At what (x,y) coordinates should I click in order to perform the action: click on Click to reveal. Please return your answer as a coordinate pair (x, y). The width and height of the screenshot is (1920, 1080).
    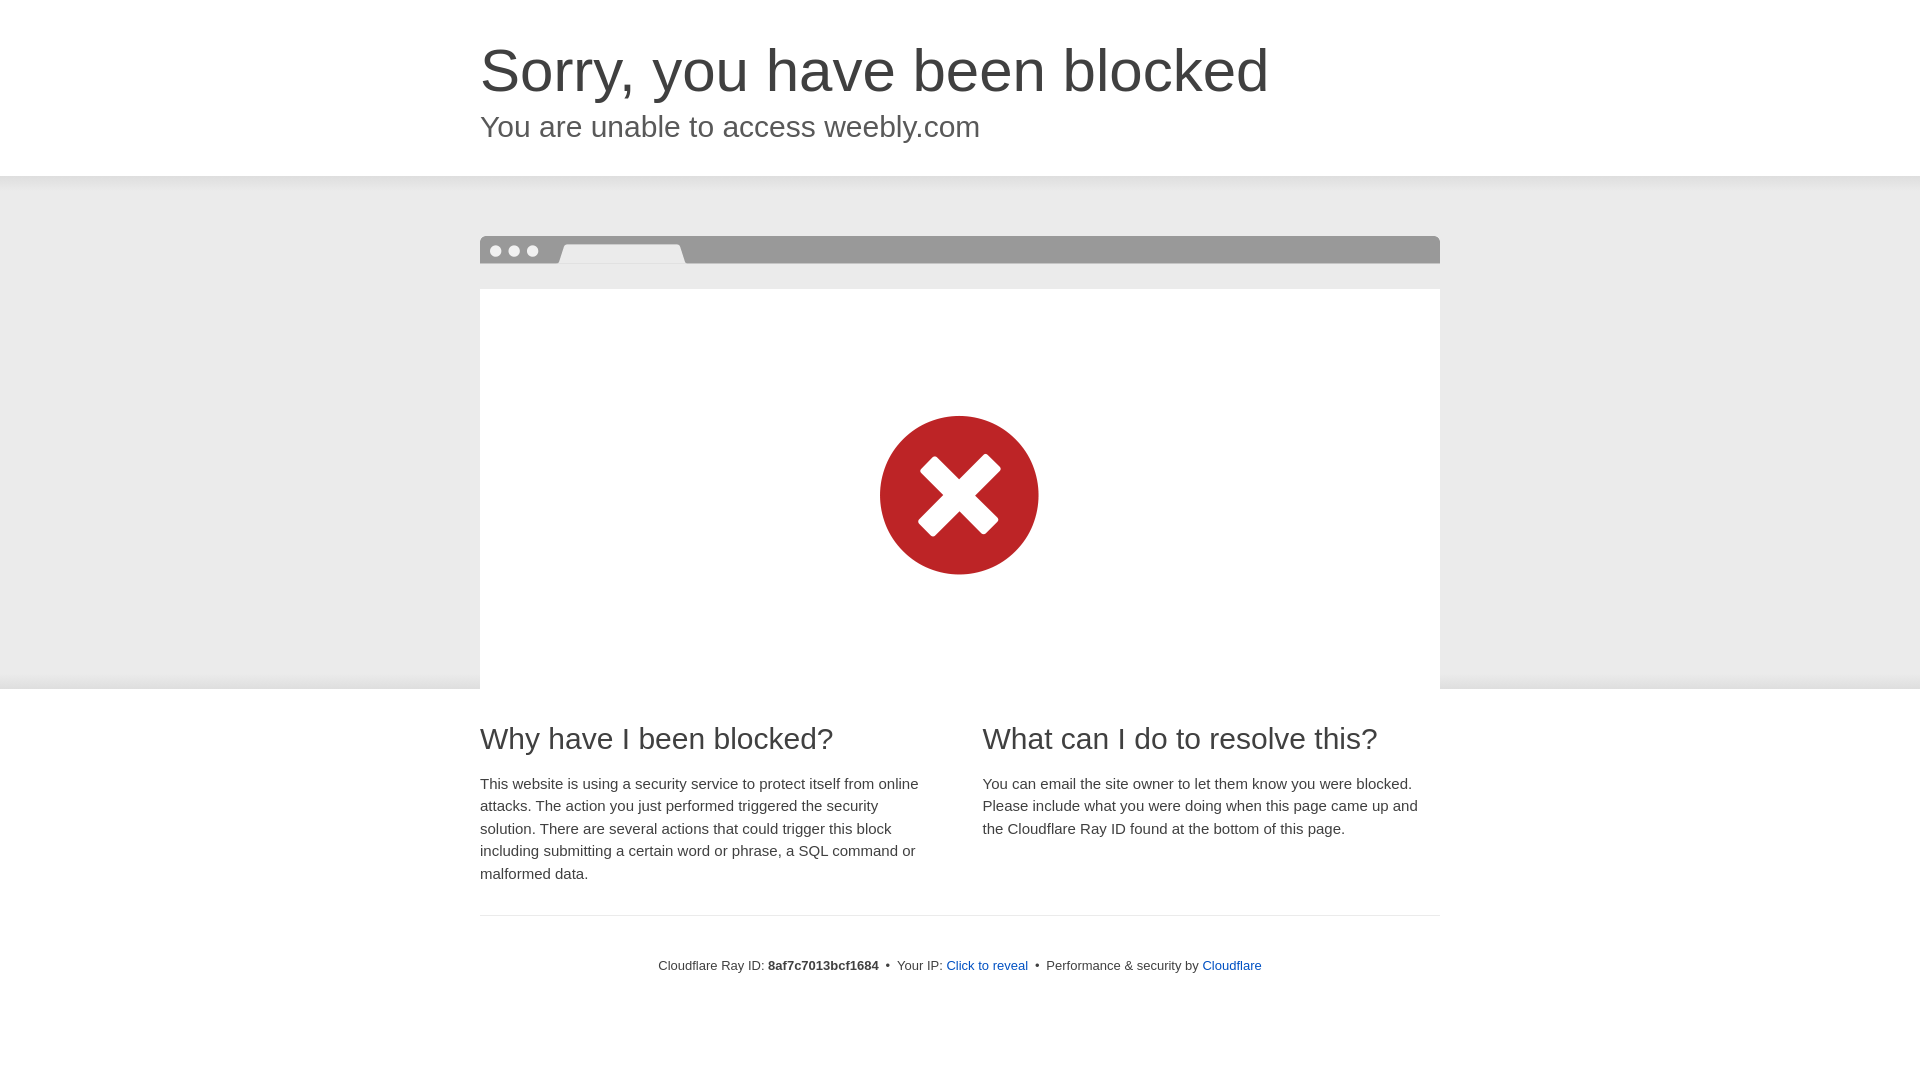
    Looking at the image, I should click on (986, 966).